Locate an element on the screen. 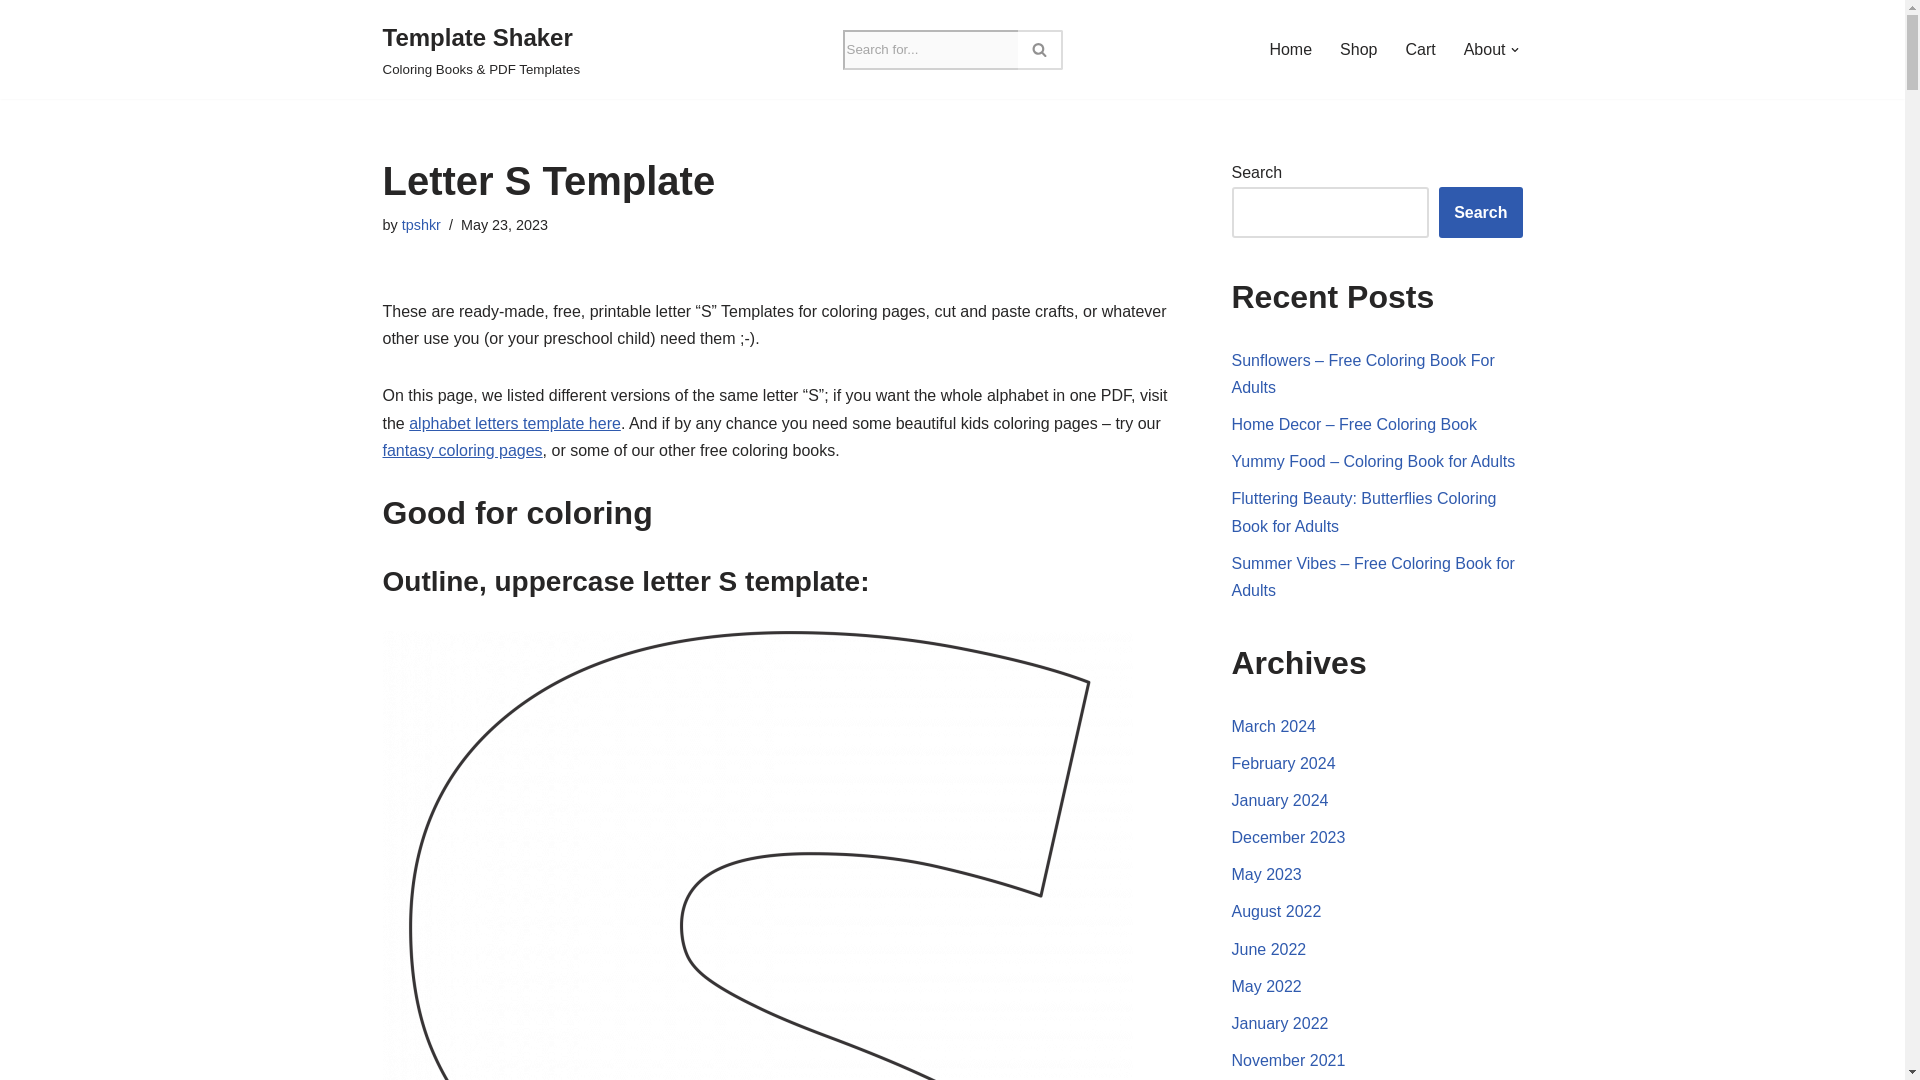  Fluttering Beauty: Butterflies Coloring Book for Adults is located at coordinates (1364, 512).